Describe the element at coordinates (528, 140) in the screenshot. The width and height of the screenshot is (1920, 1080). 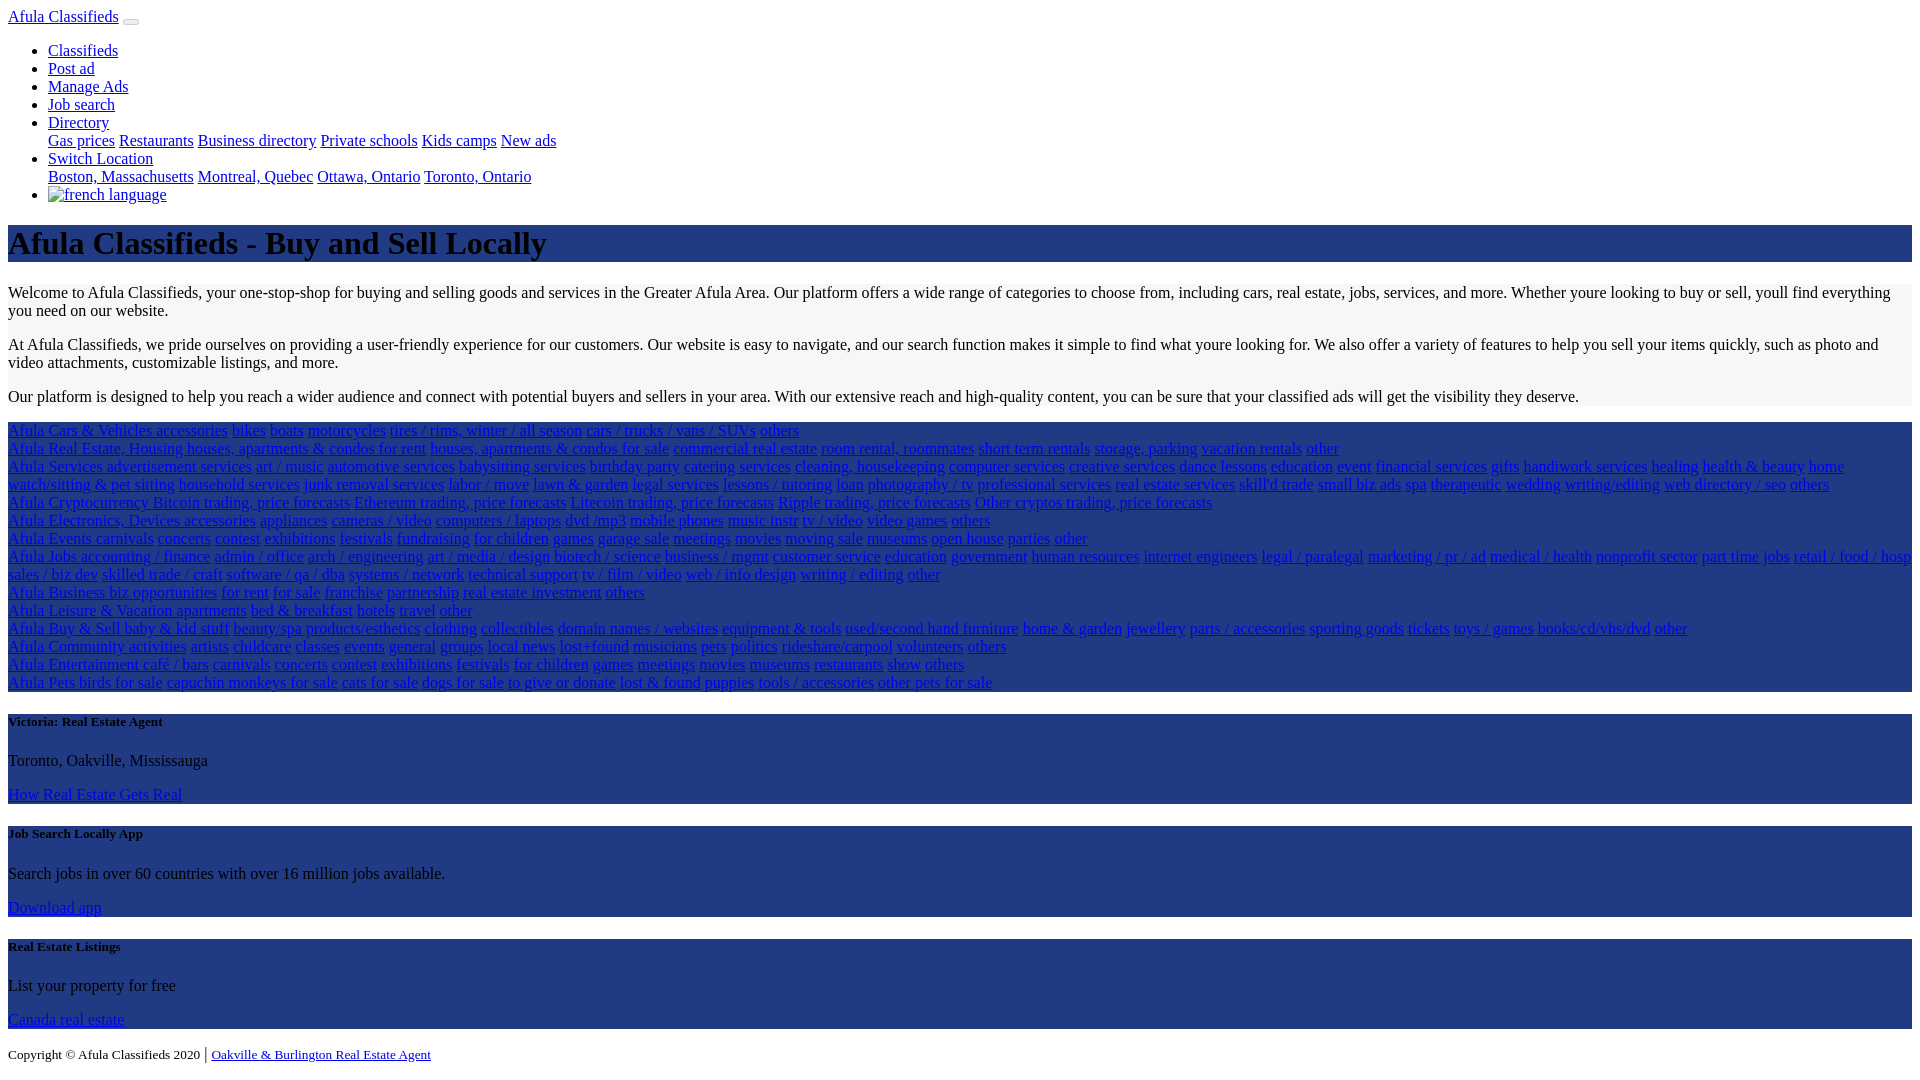
I see `New ads` at that location.